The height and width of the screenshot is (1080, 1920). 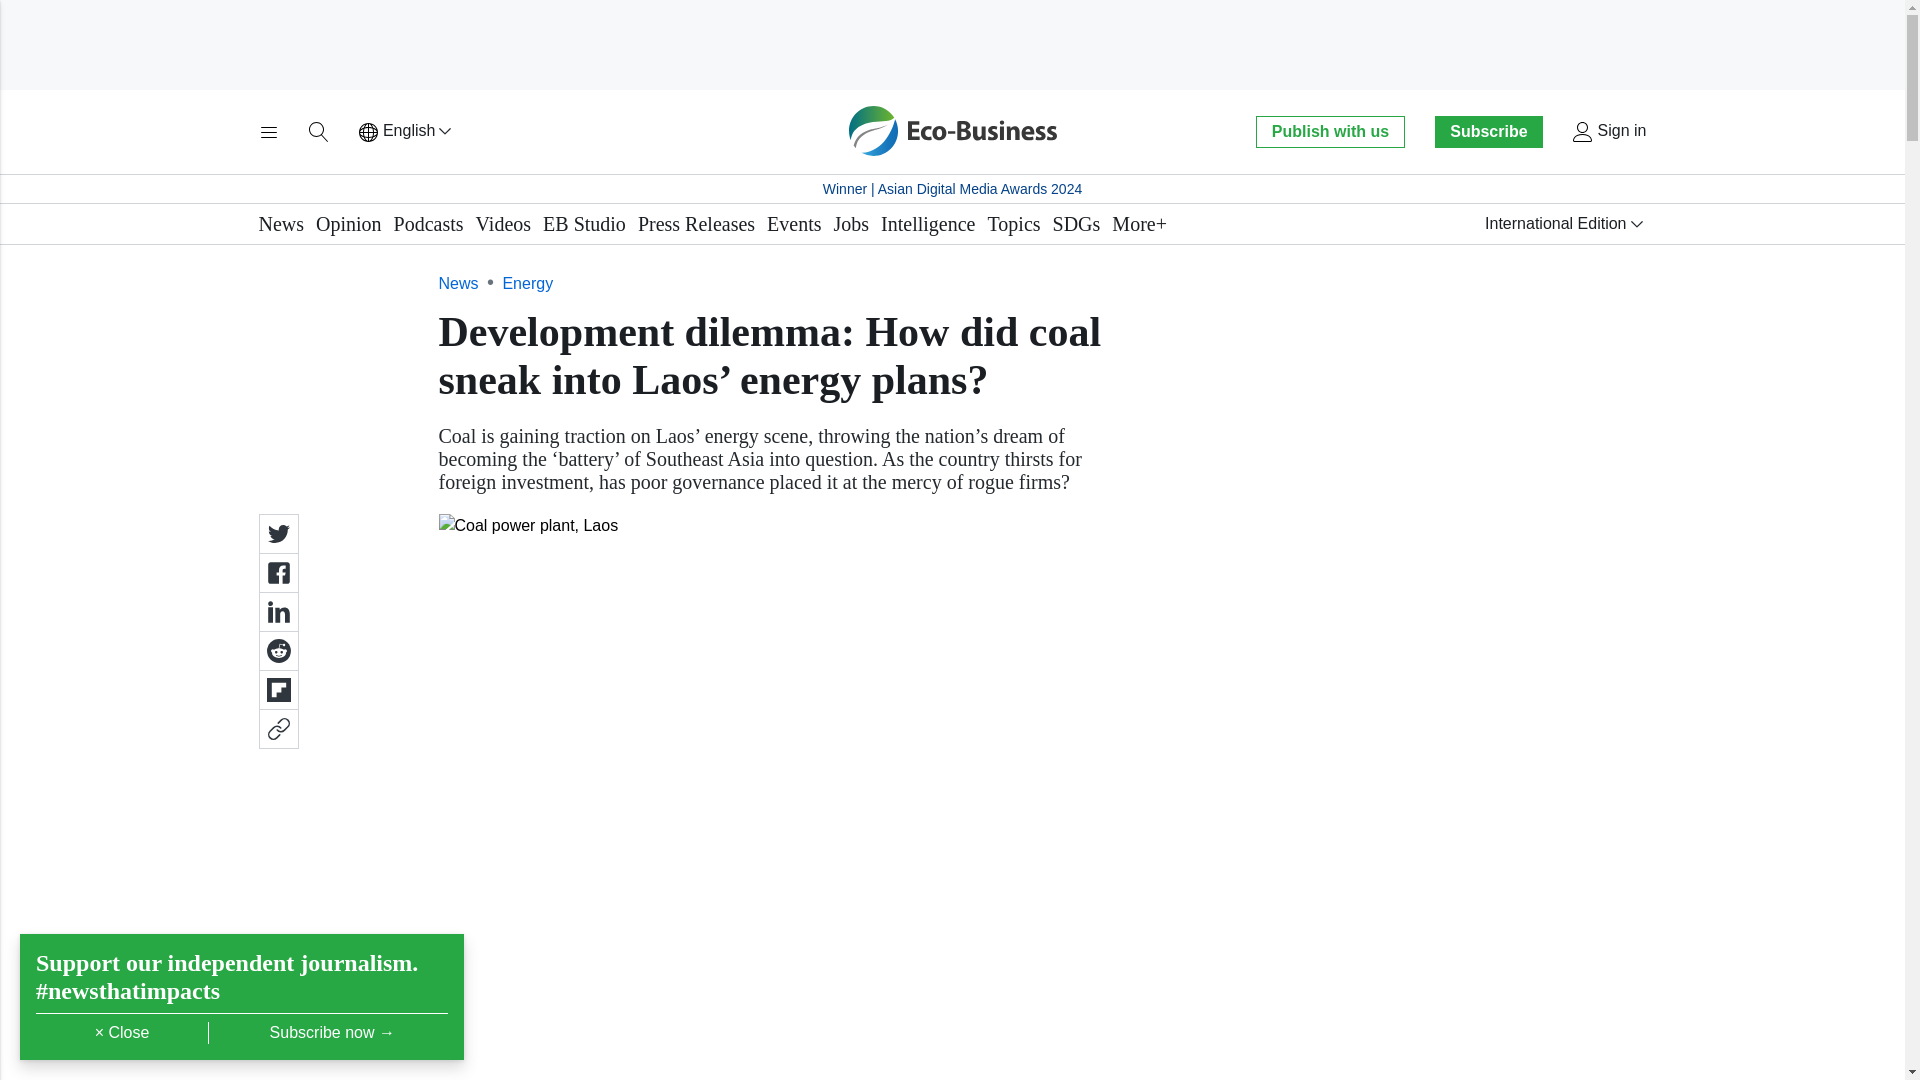 I want to click on Sign in or sign up, so click(x=1608, y=132).